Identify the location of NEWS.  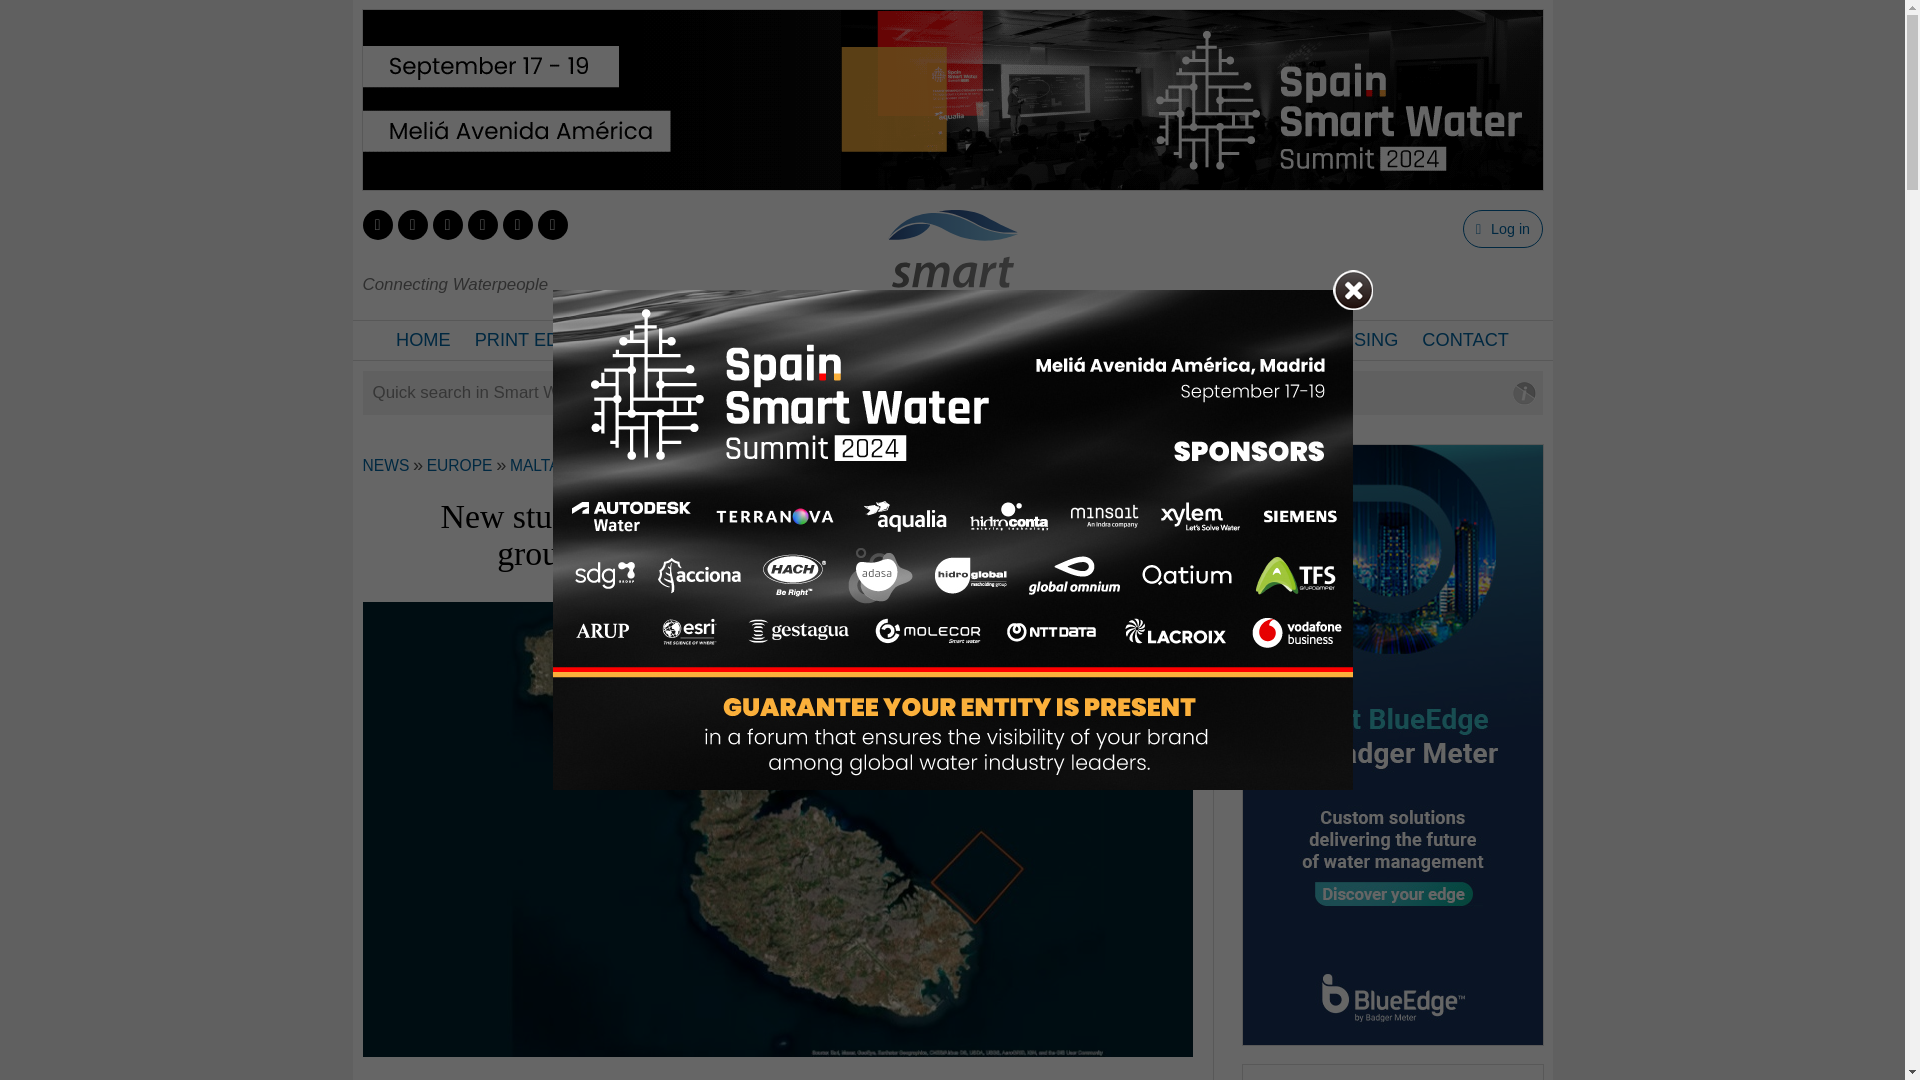
(762, 340).